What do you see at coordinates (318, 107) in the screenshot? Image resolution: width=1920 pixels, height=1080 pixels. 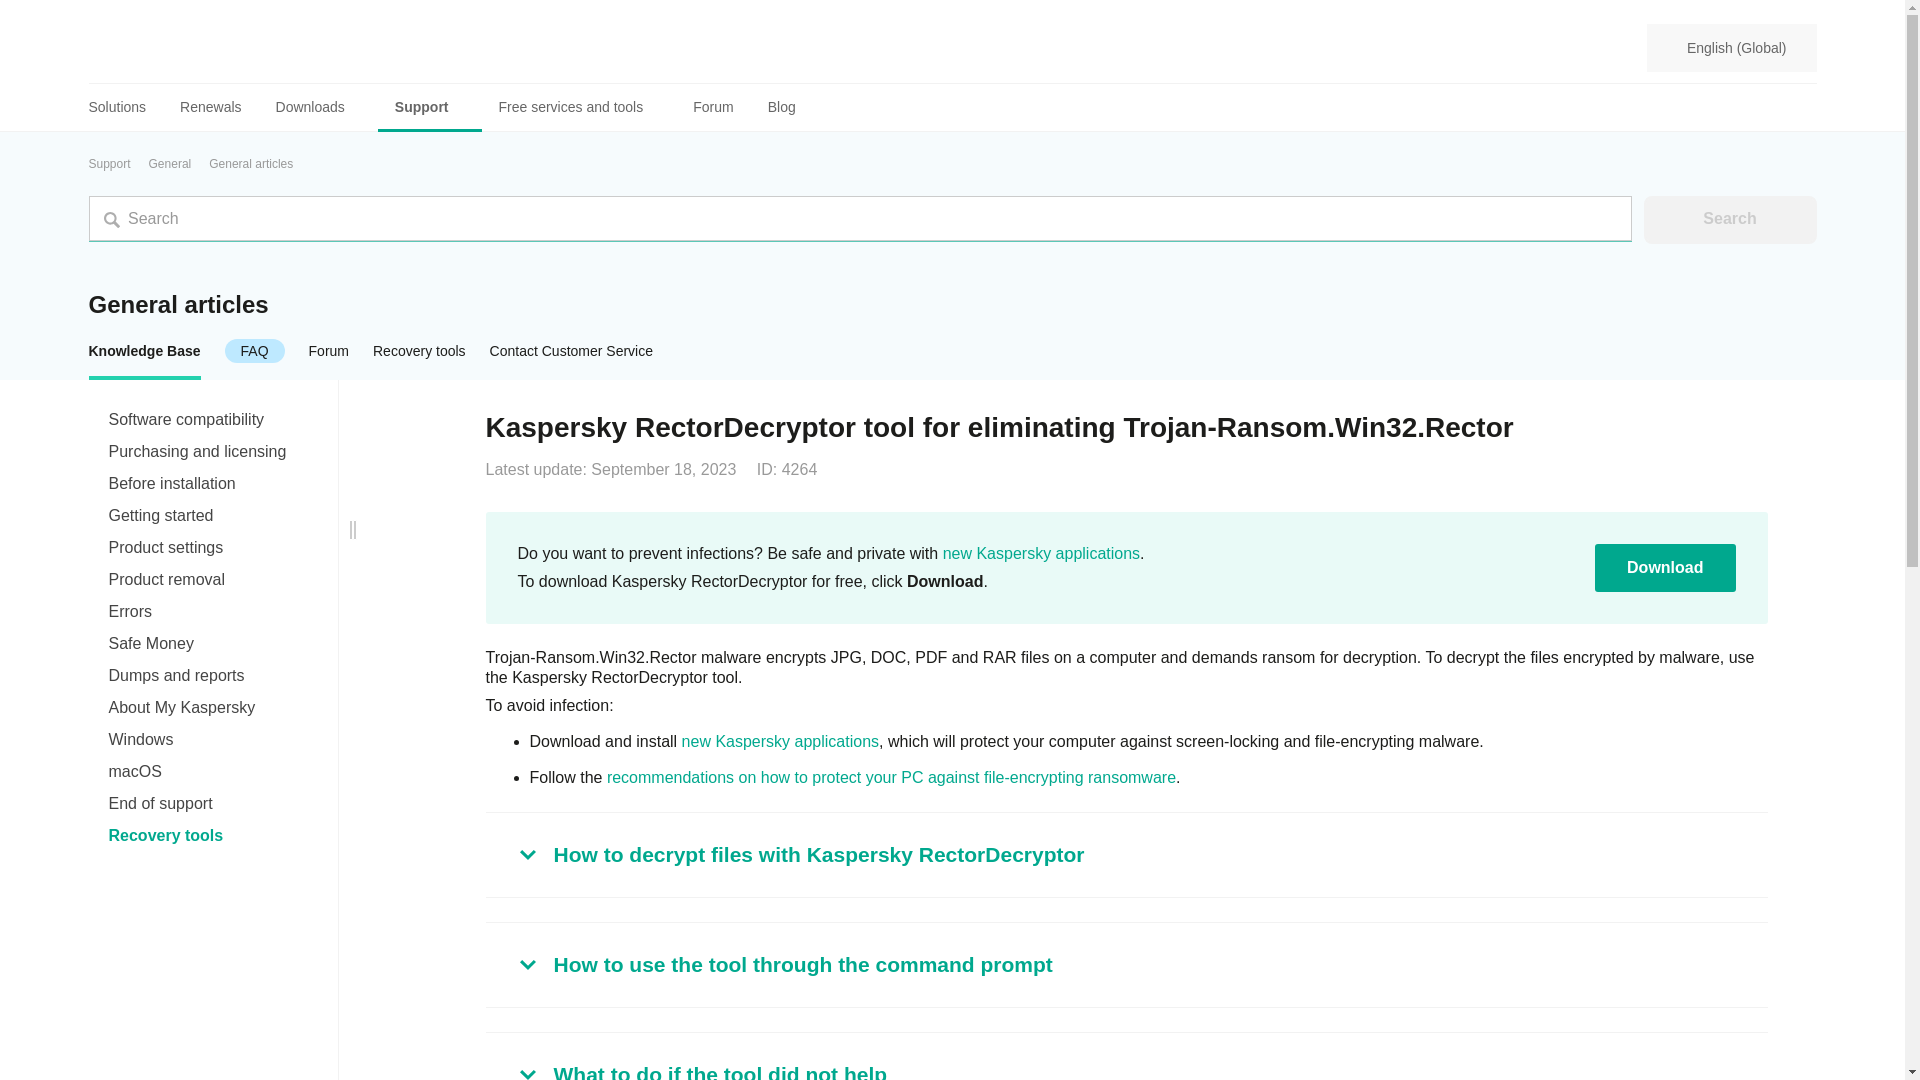 I see `Downloads` at bounding box center [318, 107].